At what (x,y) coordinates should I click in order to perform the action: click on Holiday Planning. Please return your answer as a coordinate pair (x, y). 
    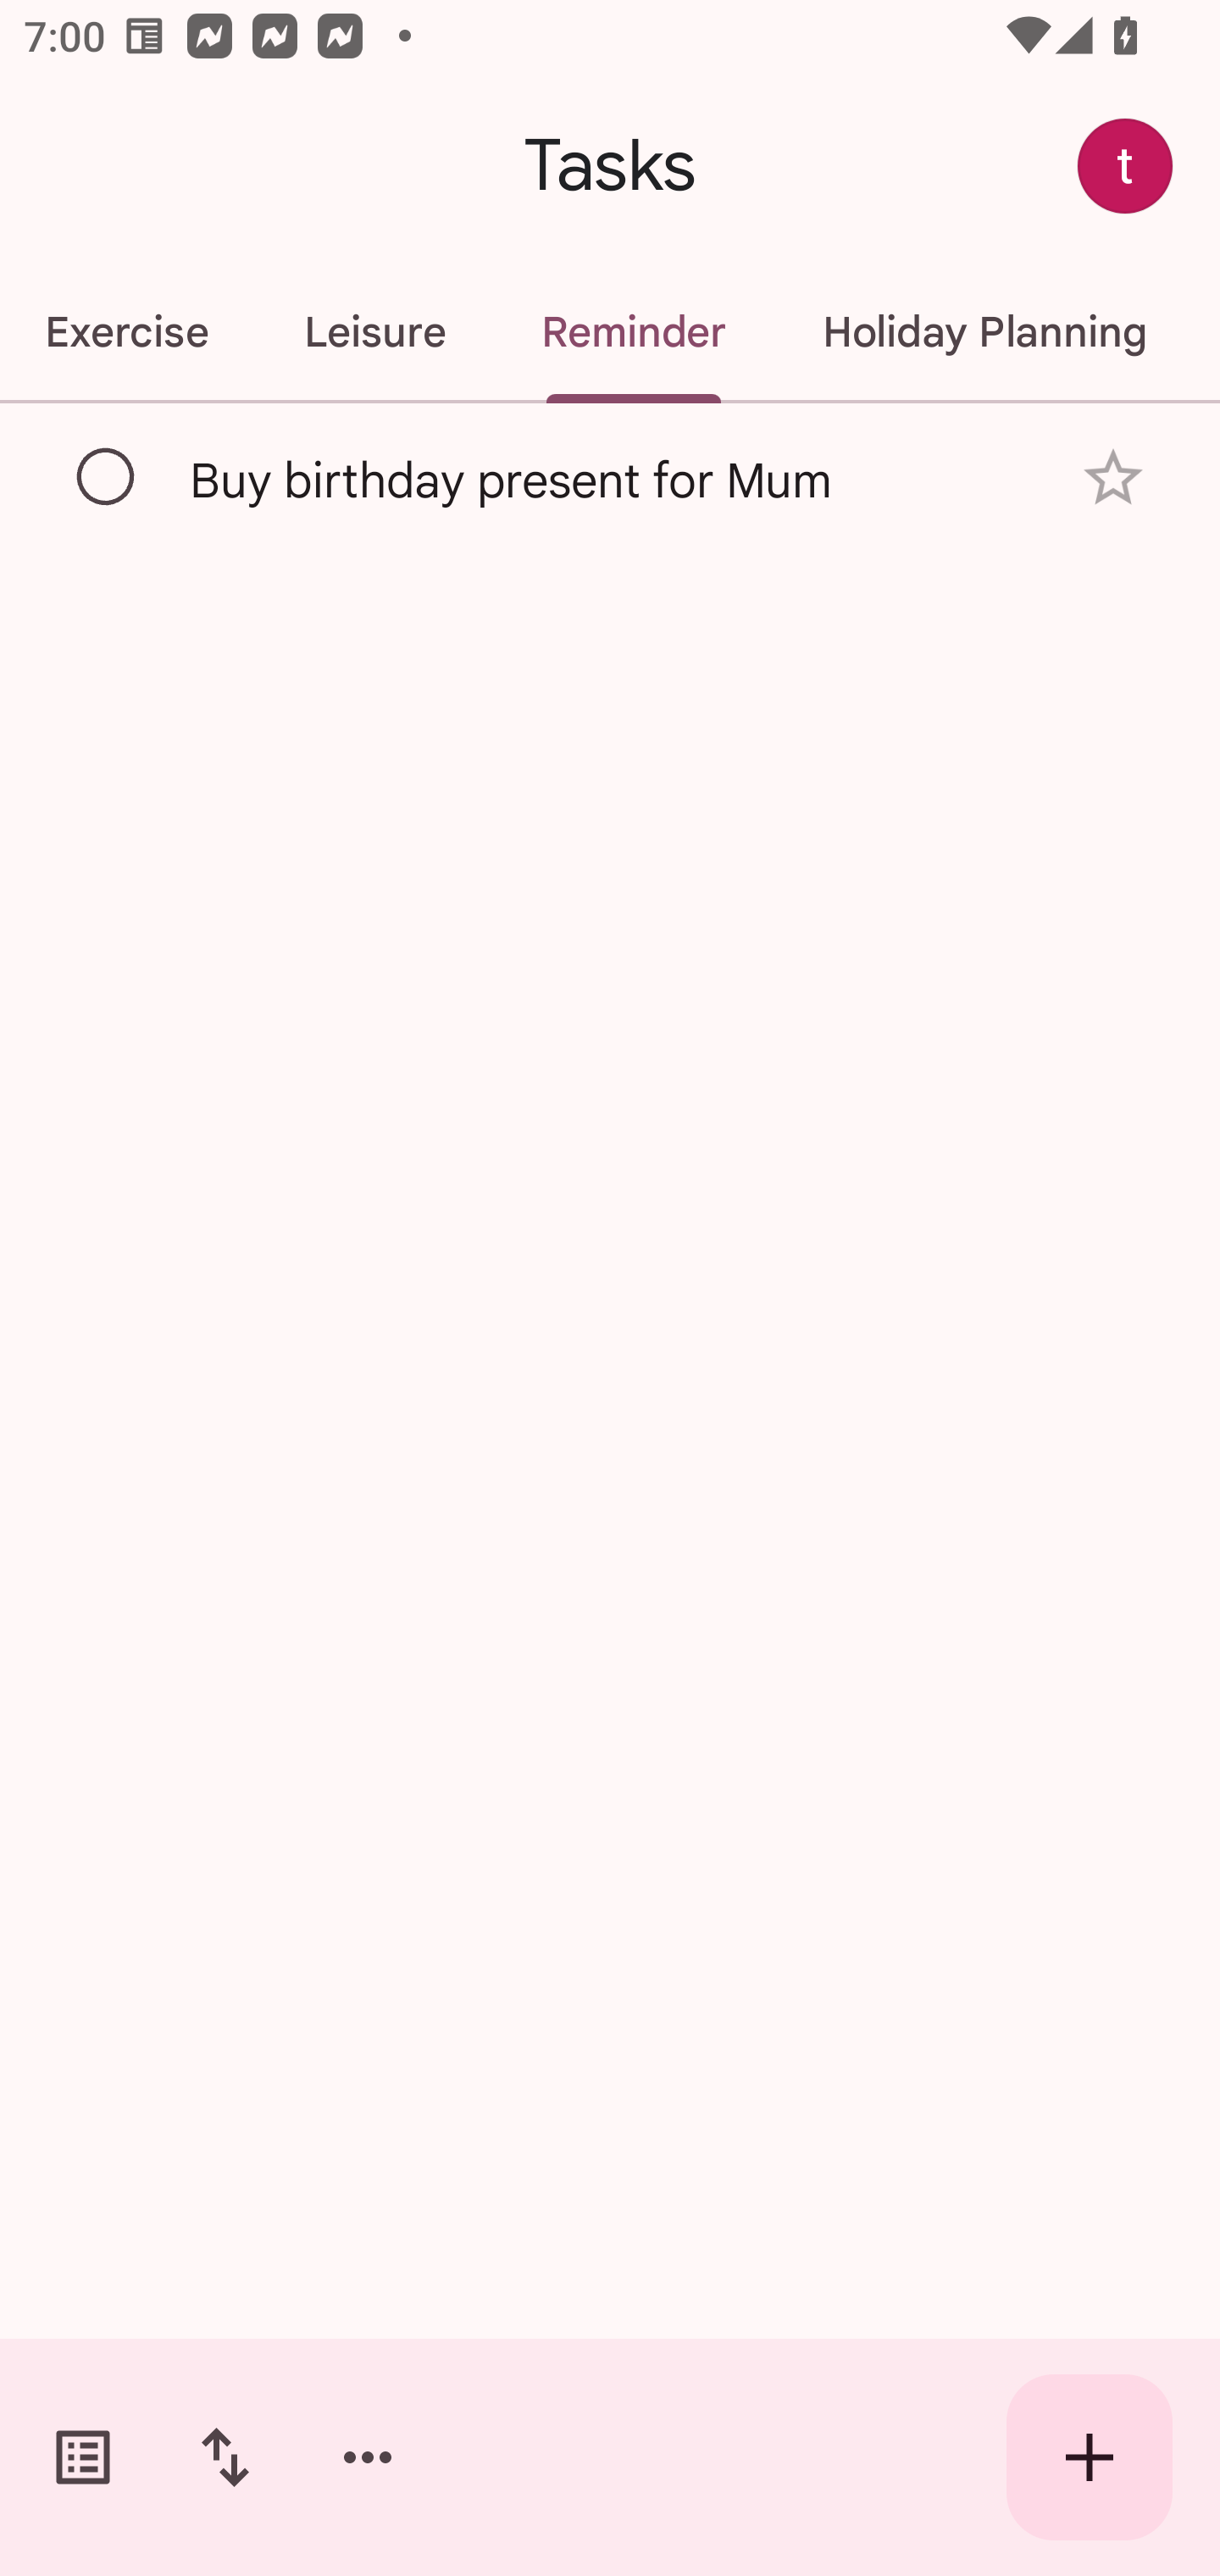
    Looking at the image, I should click on (984, 332).